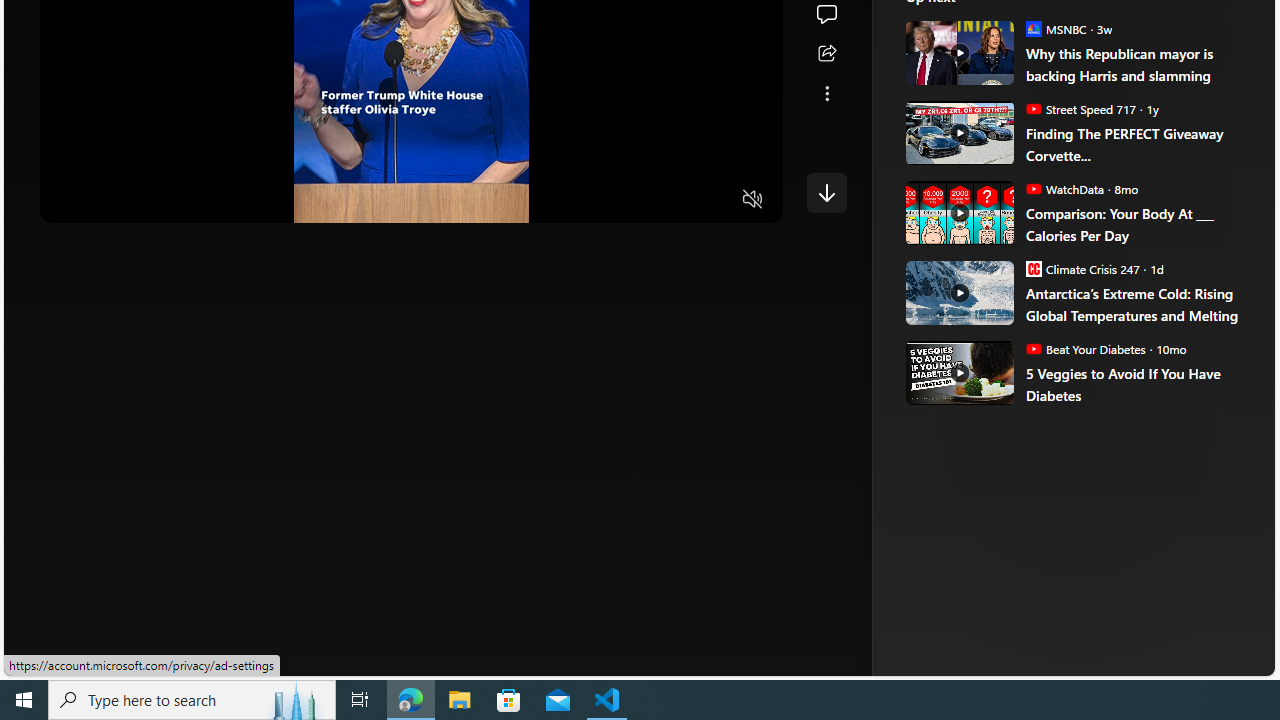 This screenshot has height=720, width=1280. What do you see at coordinates (675, 200) in the screenshot?
I see `Captions` at bounding box center [675, 200].